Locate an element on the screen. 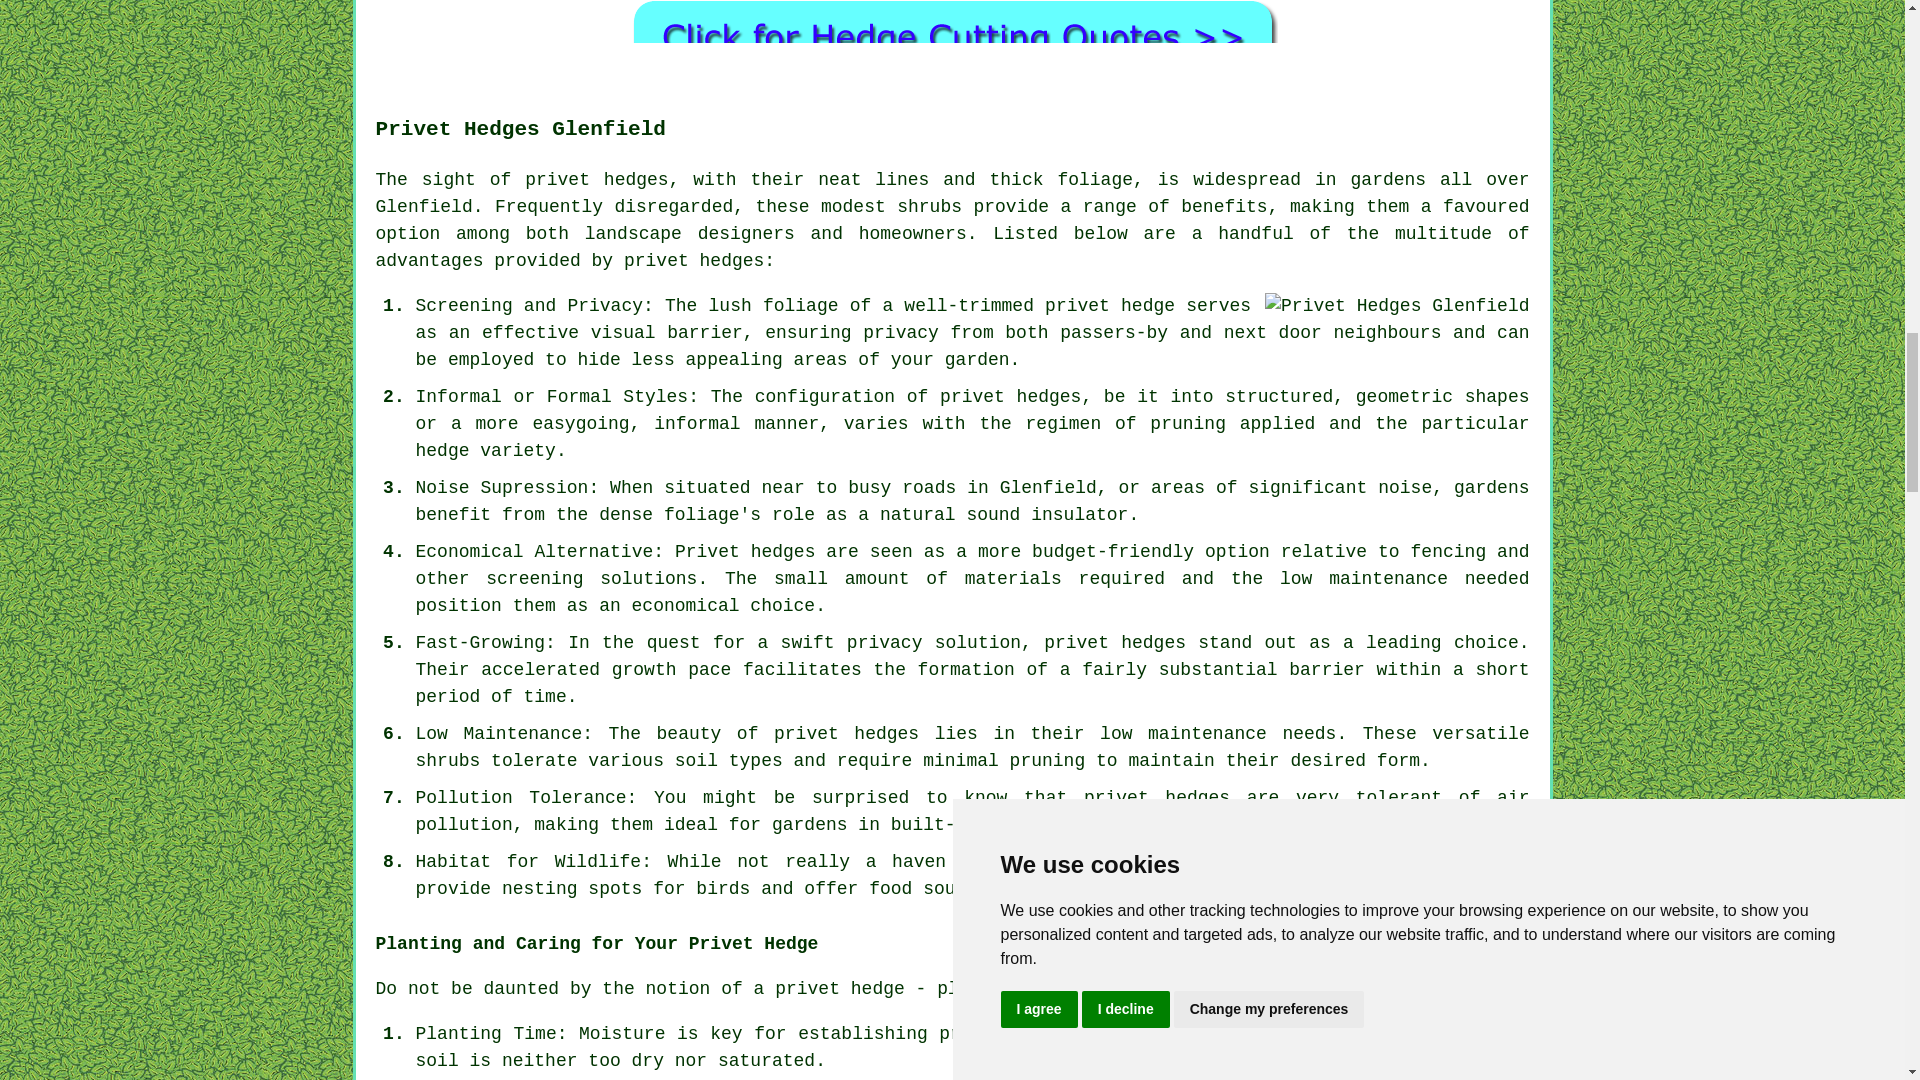 This screenshot has height=1080, width=1920. hedges is located at coordinates (636, 180).